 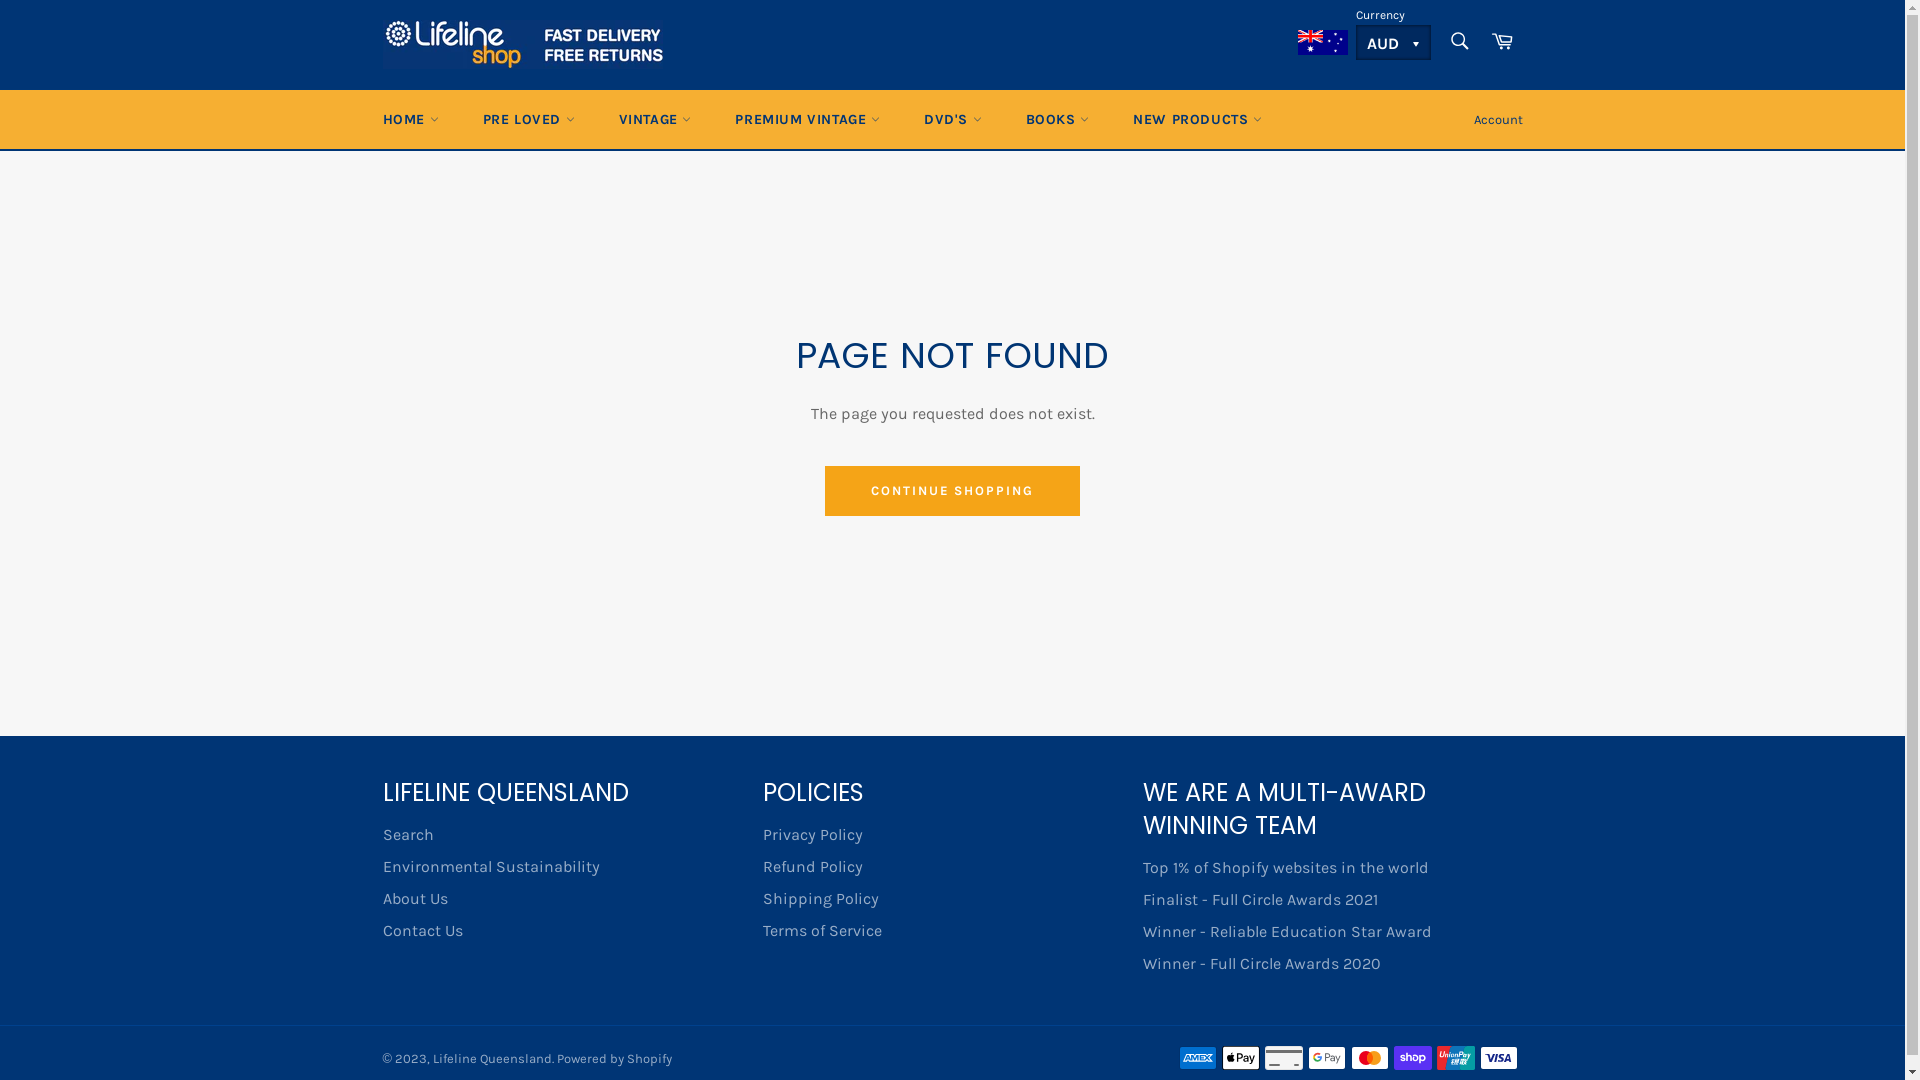 What do you see at coordinates (822, 930) in the screenshot?
I see `Terms of Service` at bounding box center [822, 930].